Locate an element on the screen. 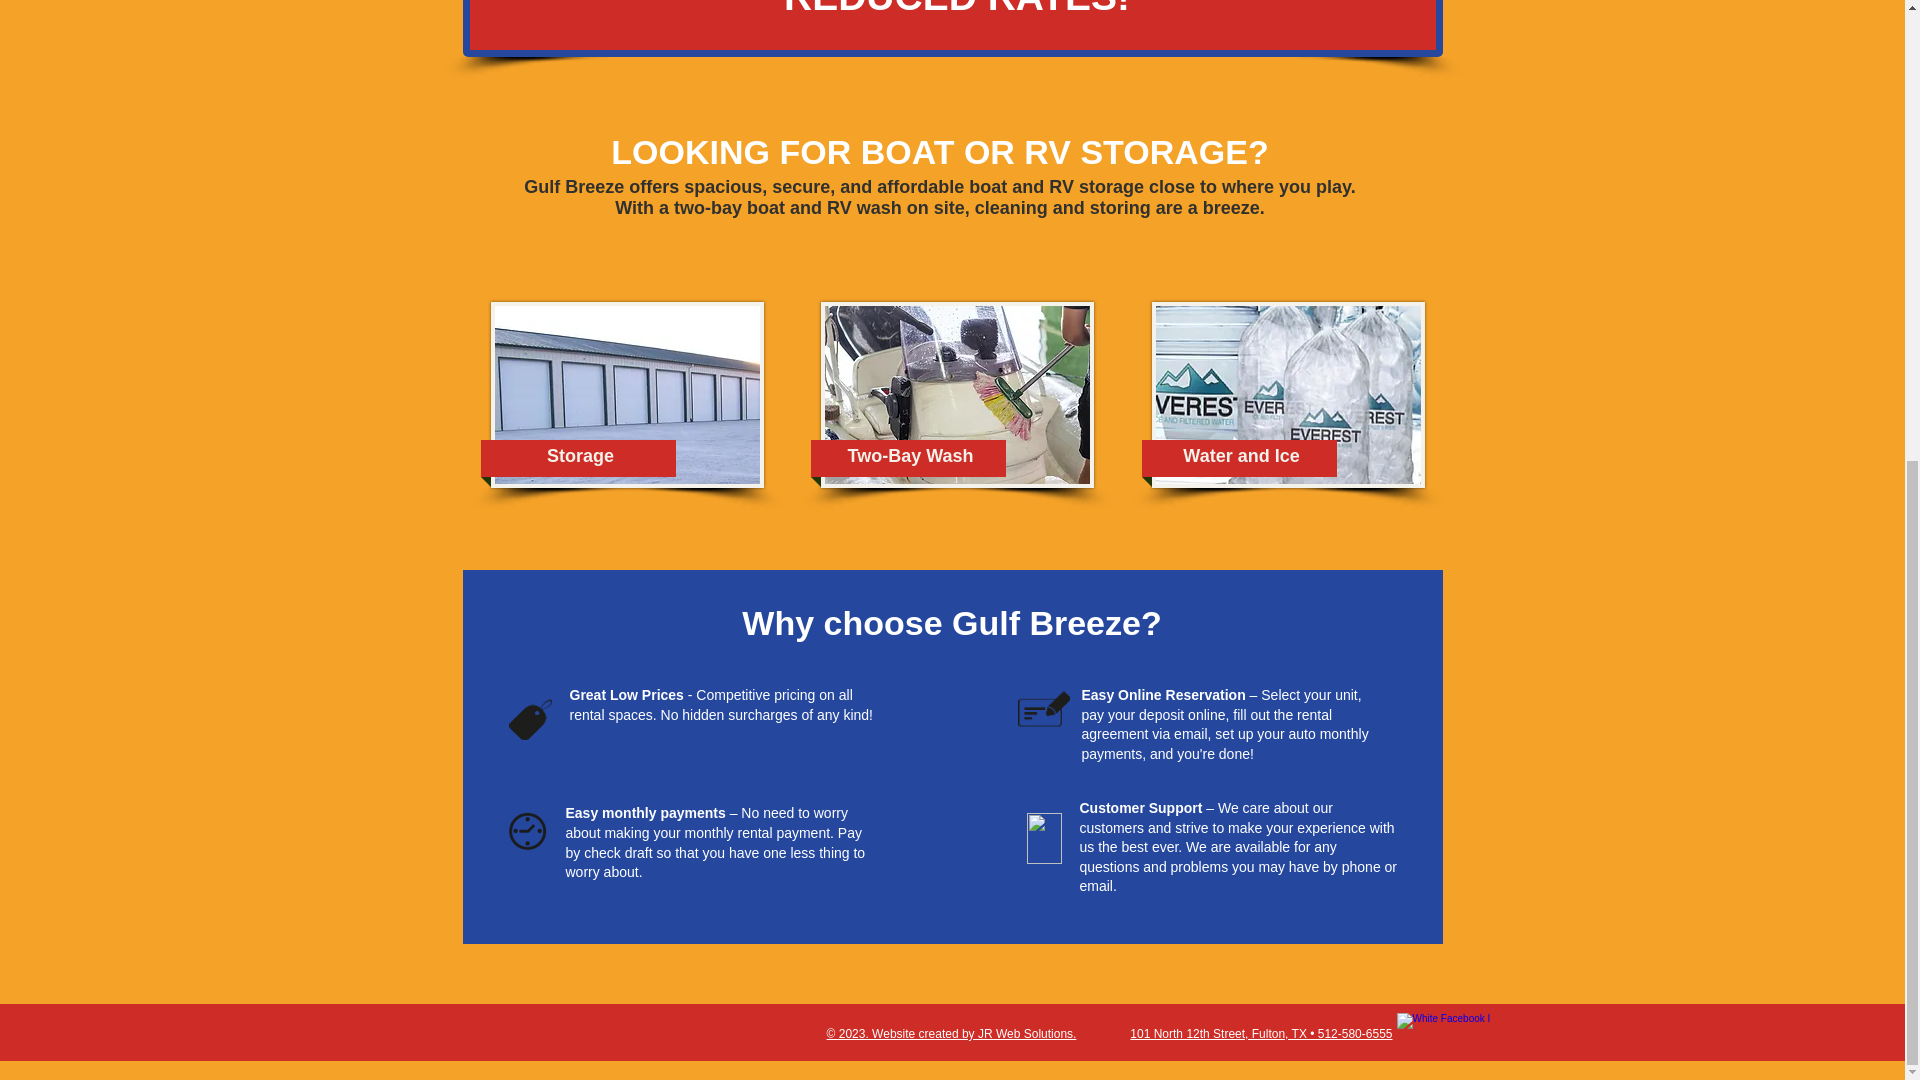  REDUCED RATES! is located at coordinates (956, 9).